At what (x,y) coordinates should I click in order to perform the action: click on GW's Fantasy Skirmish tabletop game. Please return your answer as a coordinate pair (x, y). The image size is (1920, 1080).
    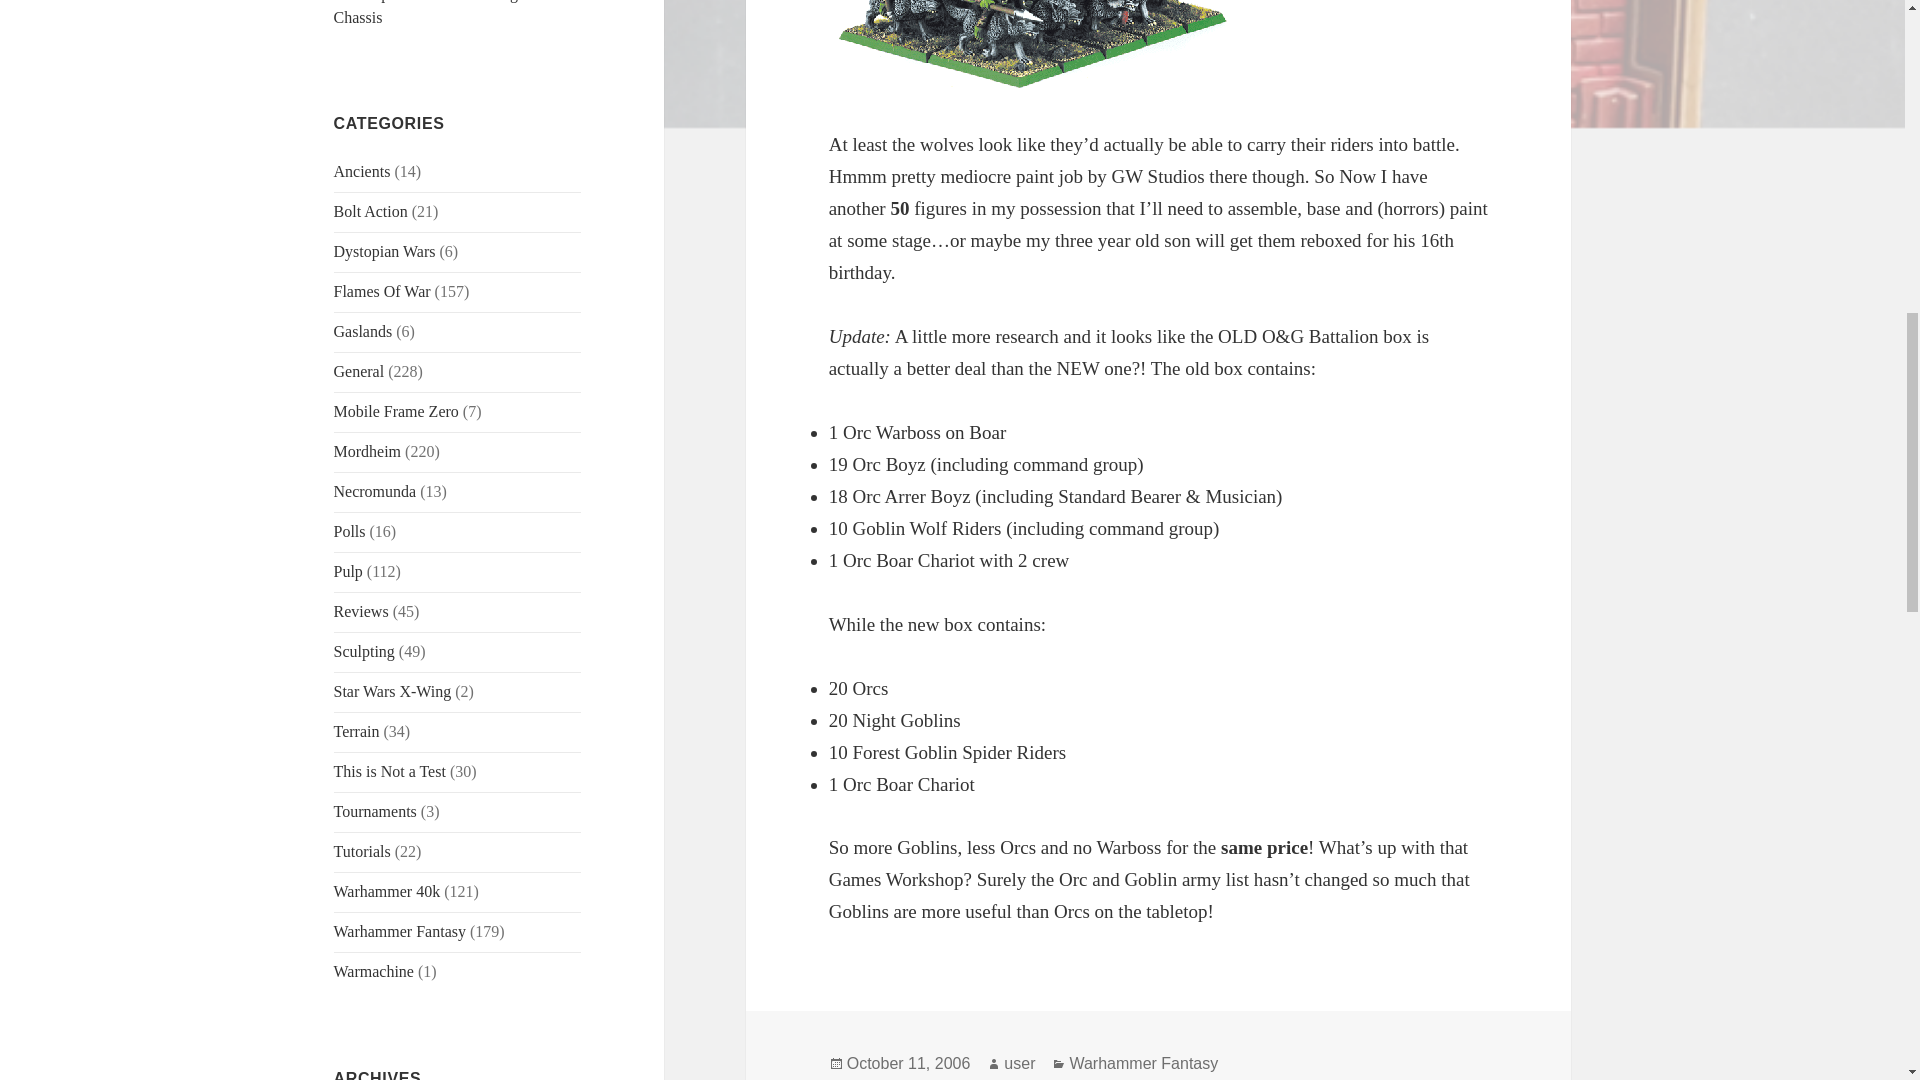
    Looking at the image, I should click on (368, 451).